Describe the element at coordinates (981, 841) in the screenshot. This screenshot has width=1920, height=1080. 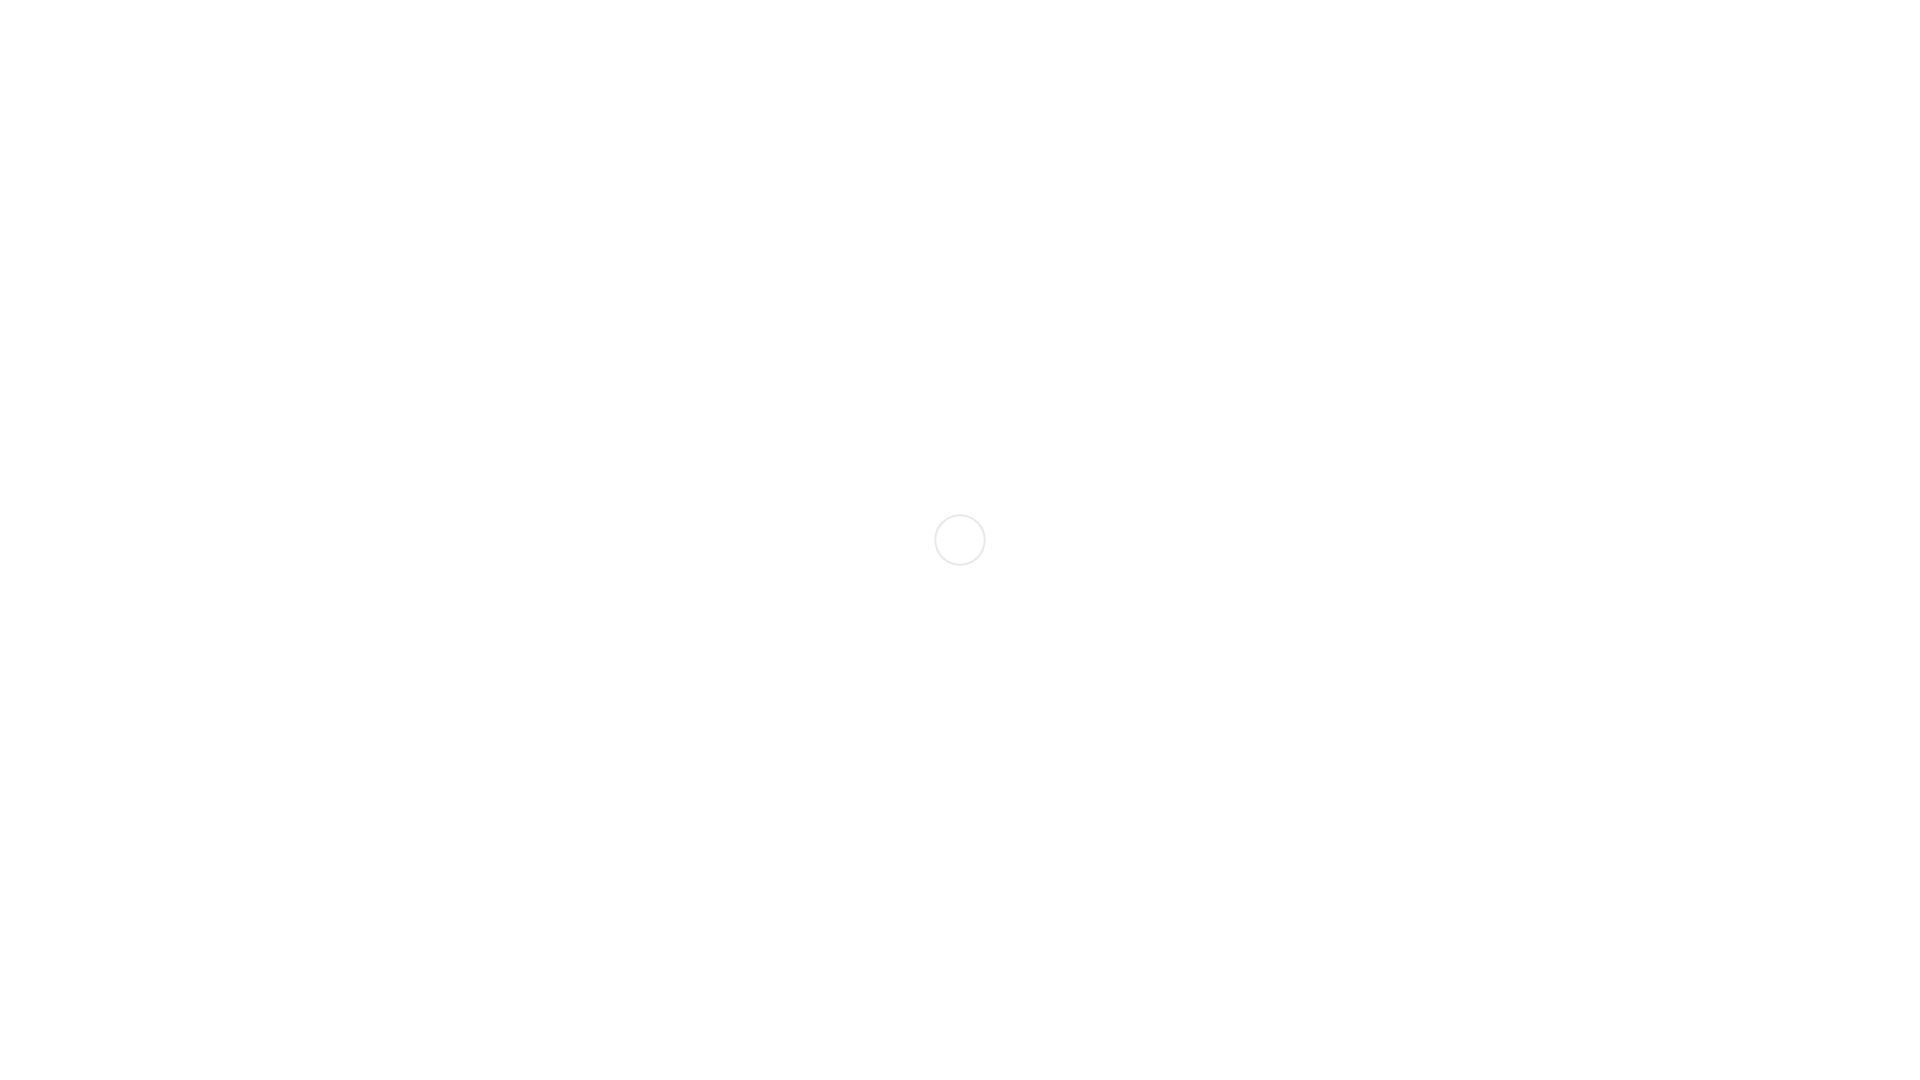
I see `Fila` at that location.